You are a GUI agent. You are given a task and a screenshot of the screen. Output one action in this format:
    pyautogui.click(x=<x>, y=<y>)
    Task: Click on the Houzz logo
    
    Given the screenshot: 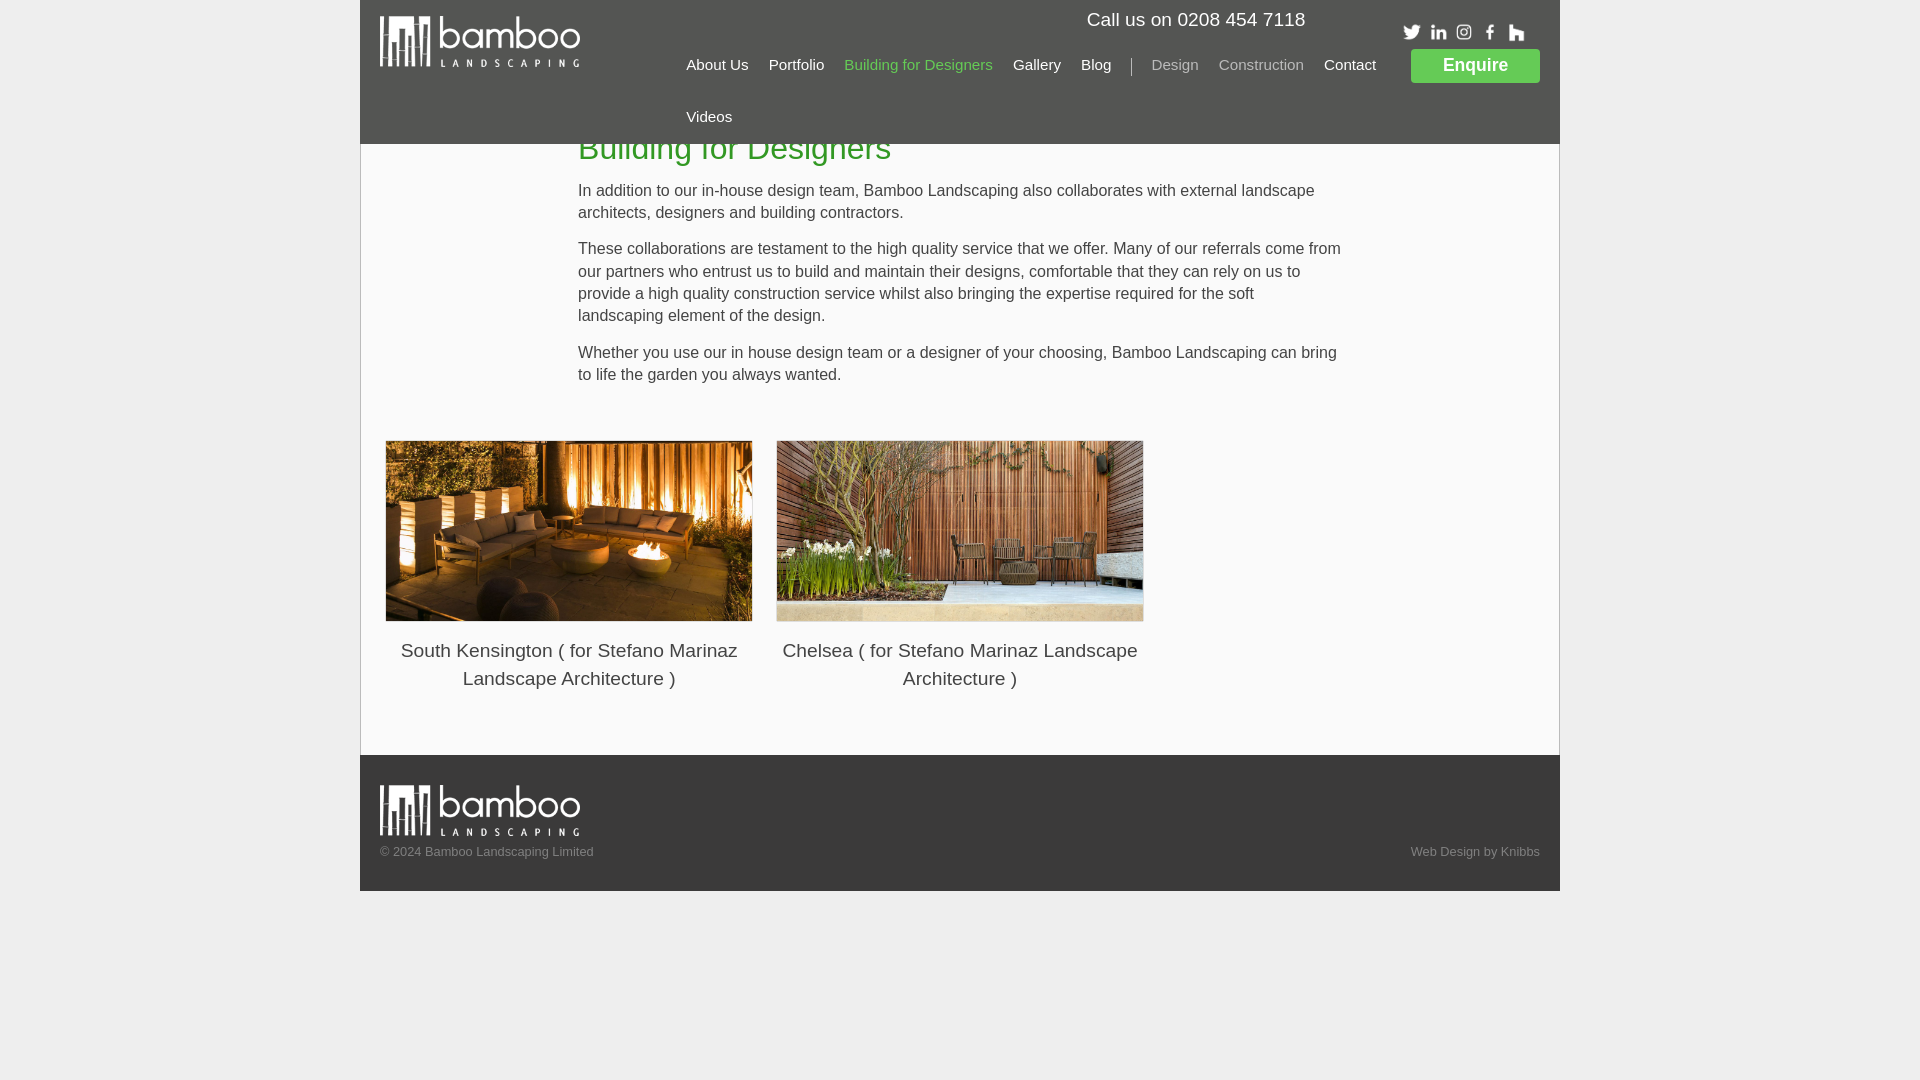 What is the action you would take?
    pyautogui.click(x=1516, y=32)
    